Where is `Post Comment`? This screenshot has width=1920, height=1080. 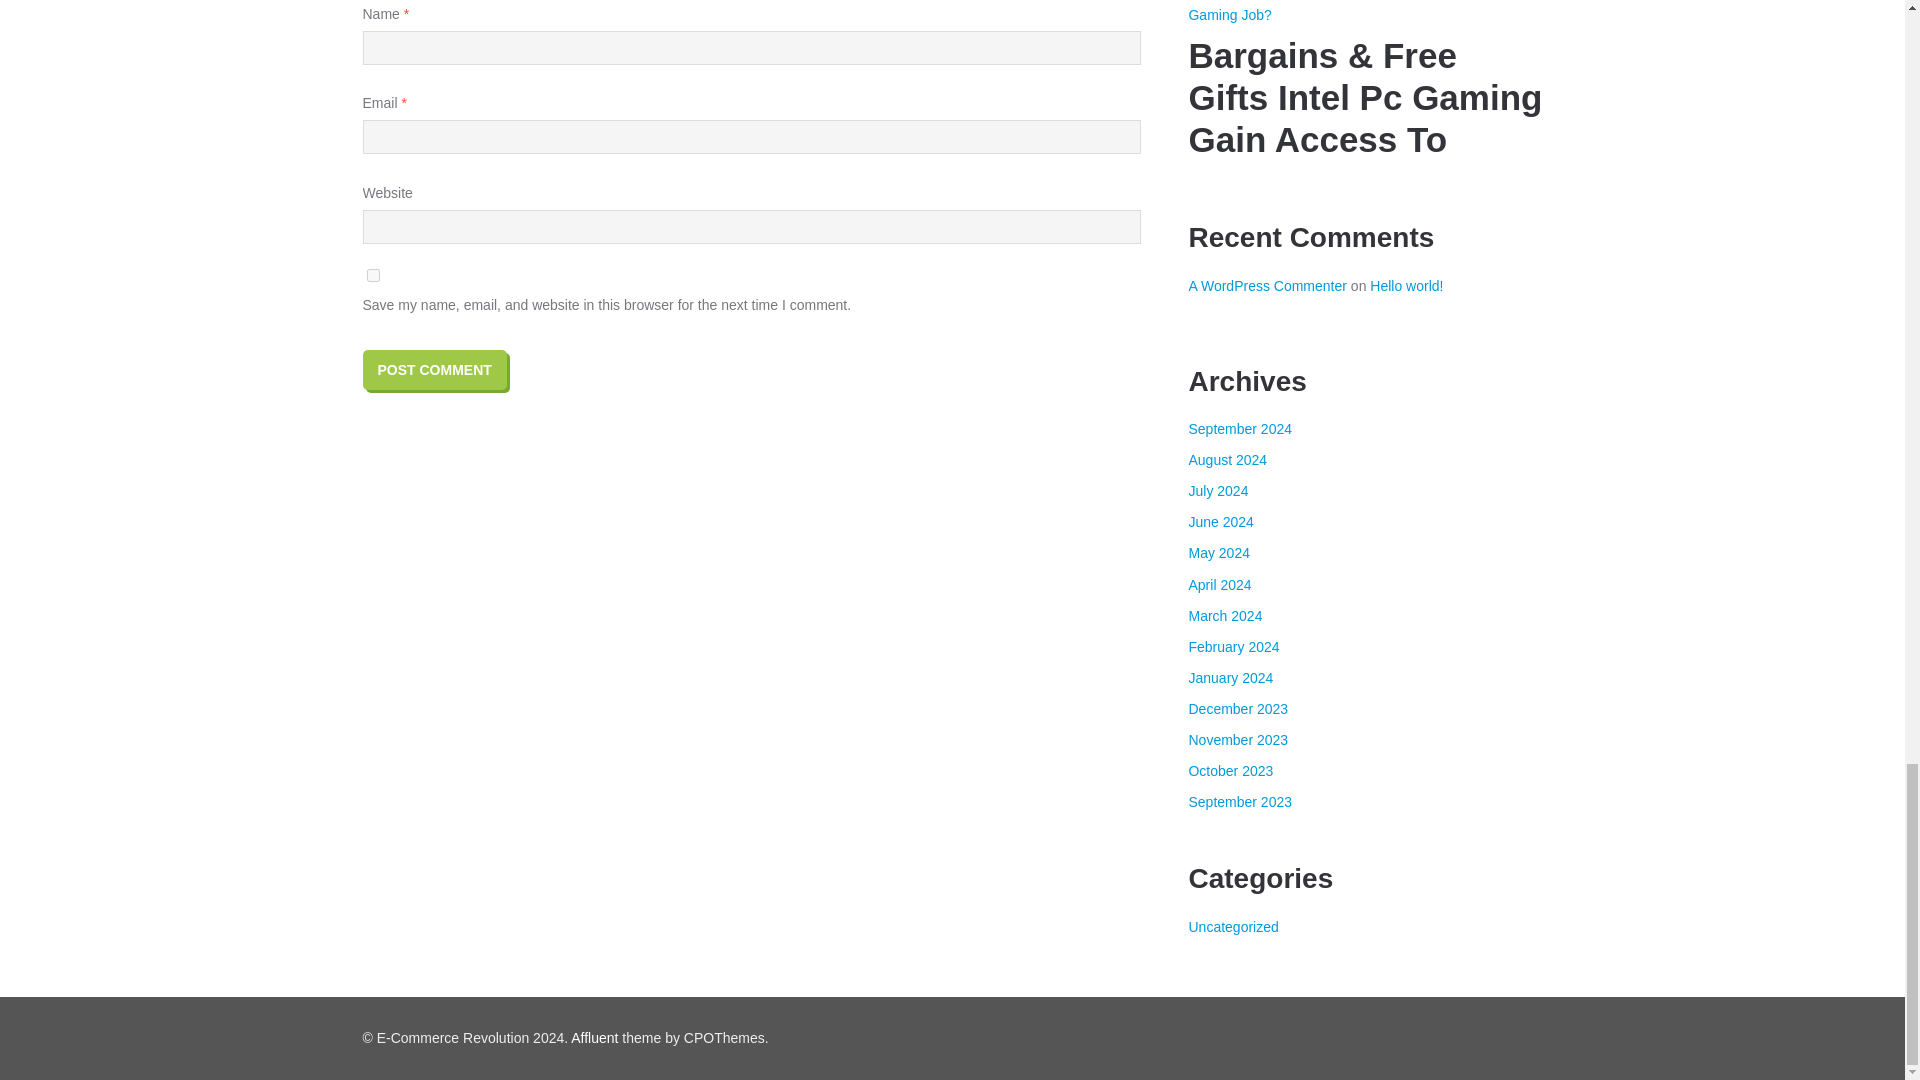 Post Comment is located at coordinates (434, 369).